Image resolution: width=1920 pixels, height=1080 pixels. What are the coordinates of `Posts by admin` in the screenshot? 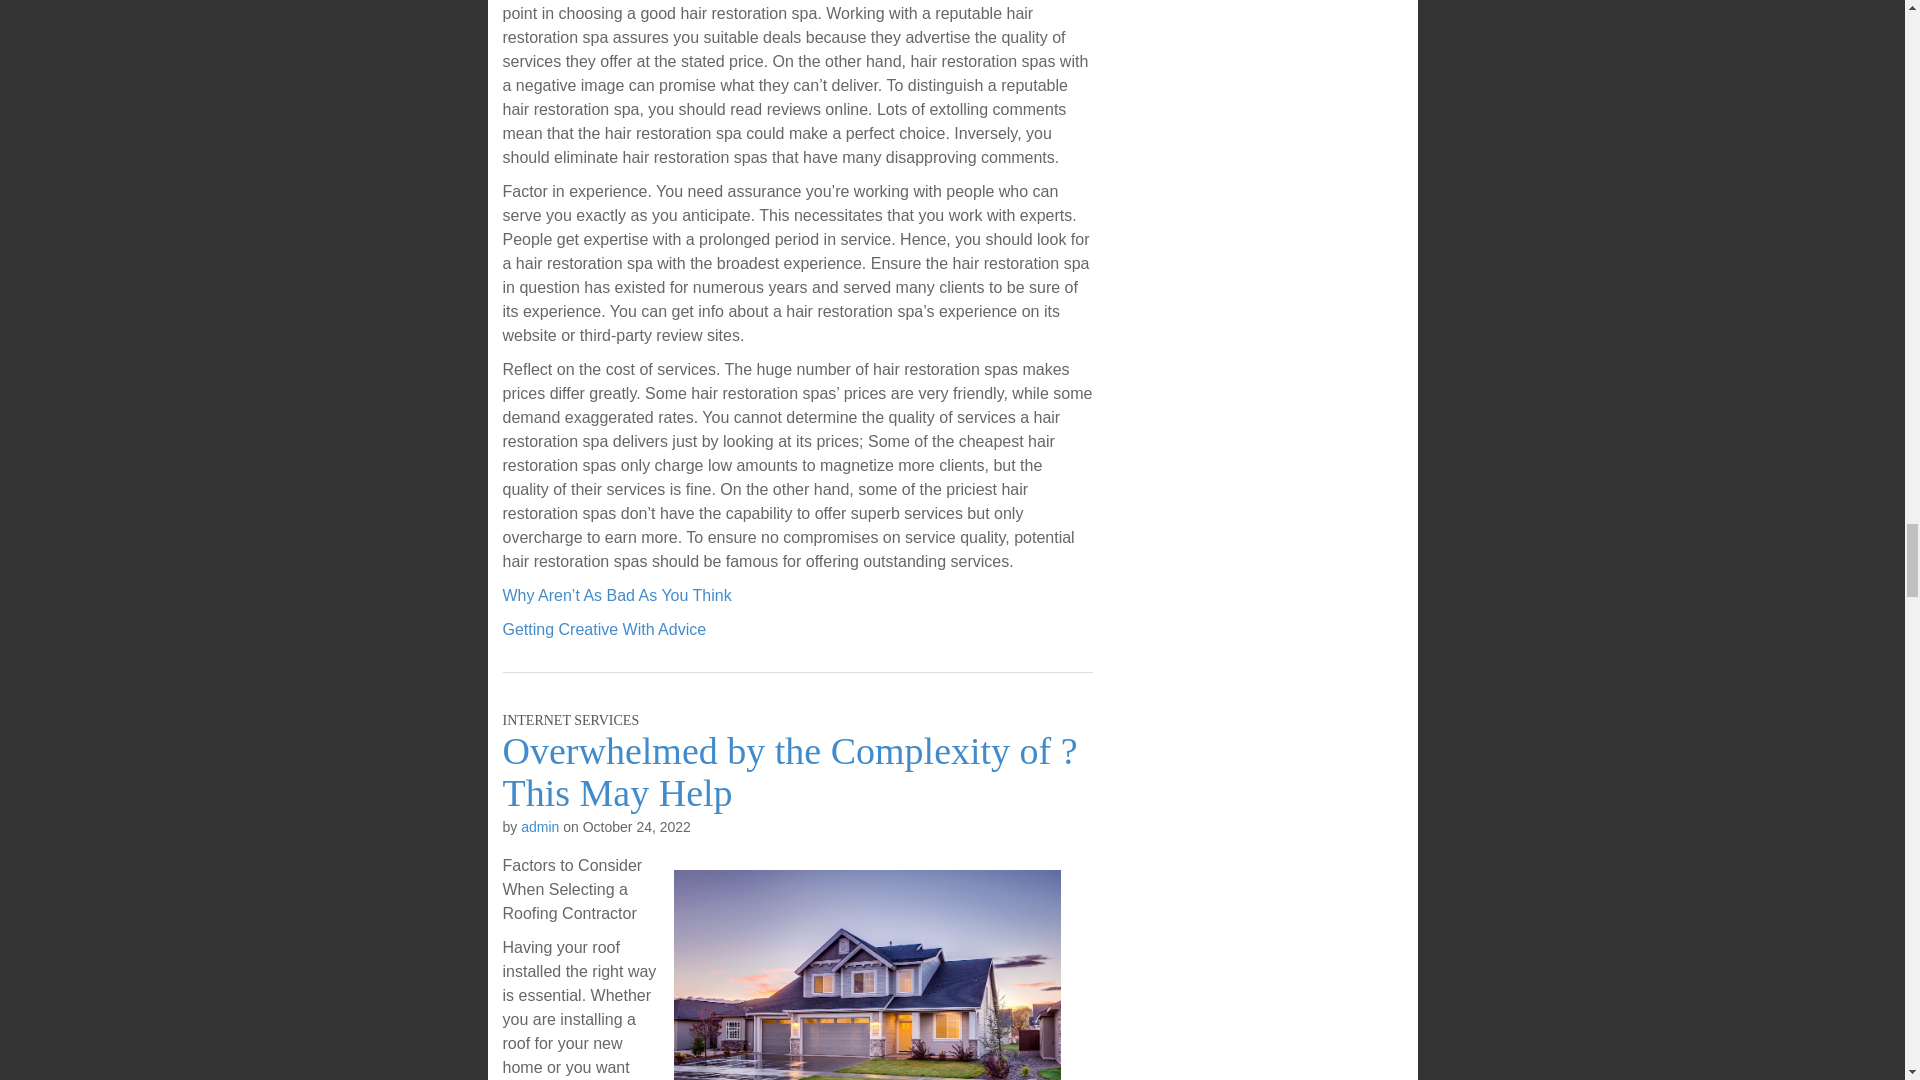 It's located at (539, 826).